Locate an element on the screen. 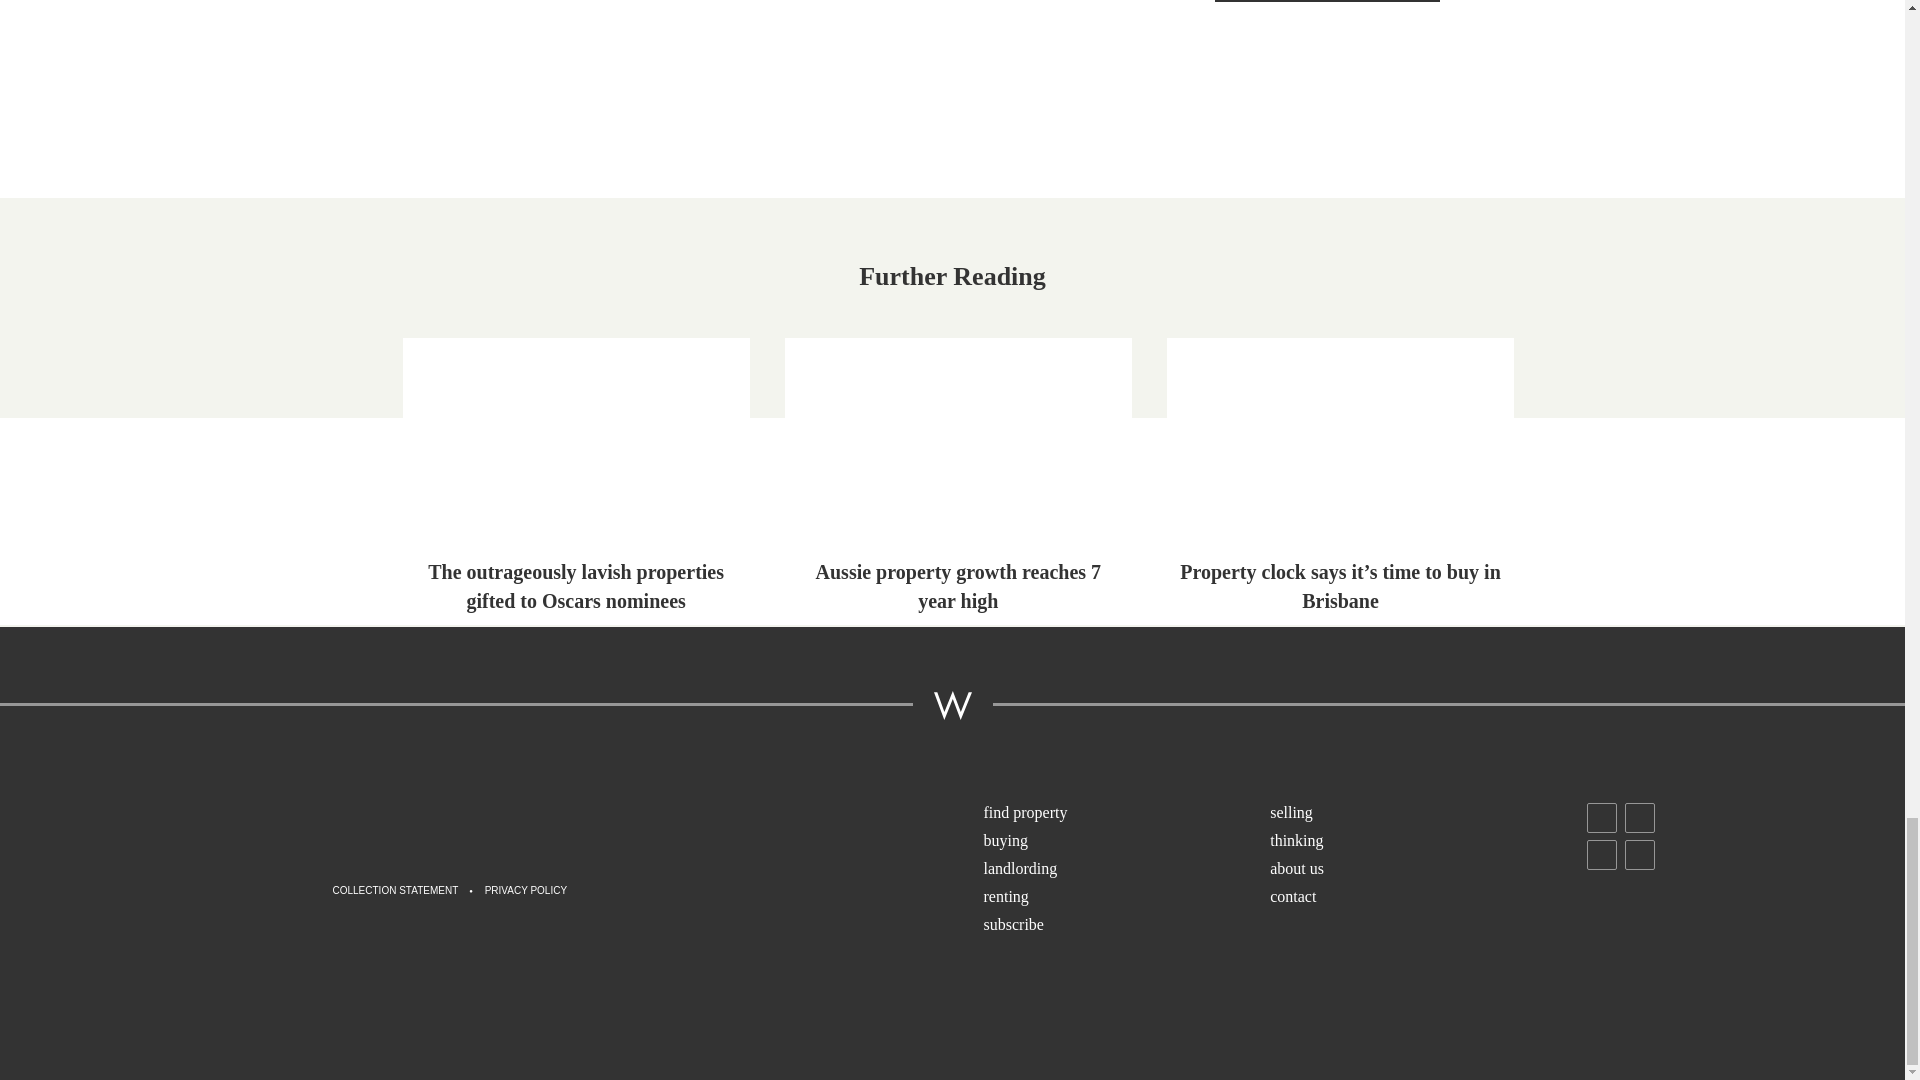  about us is located at coordinates (1411, 870).